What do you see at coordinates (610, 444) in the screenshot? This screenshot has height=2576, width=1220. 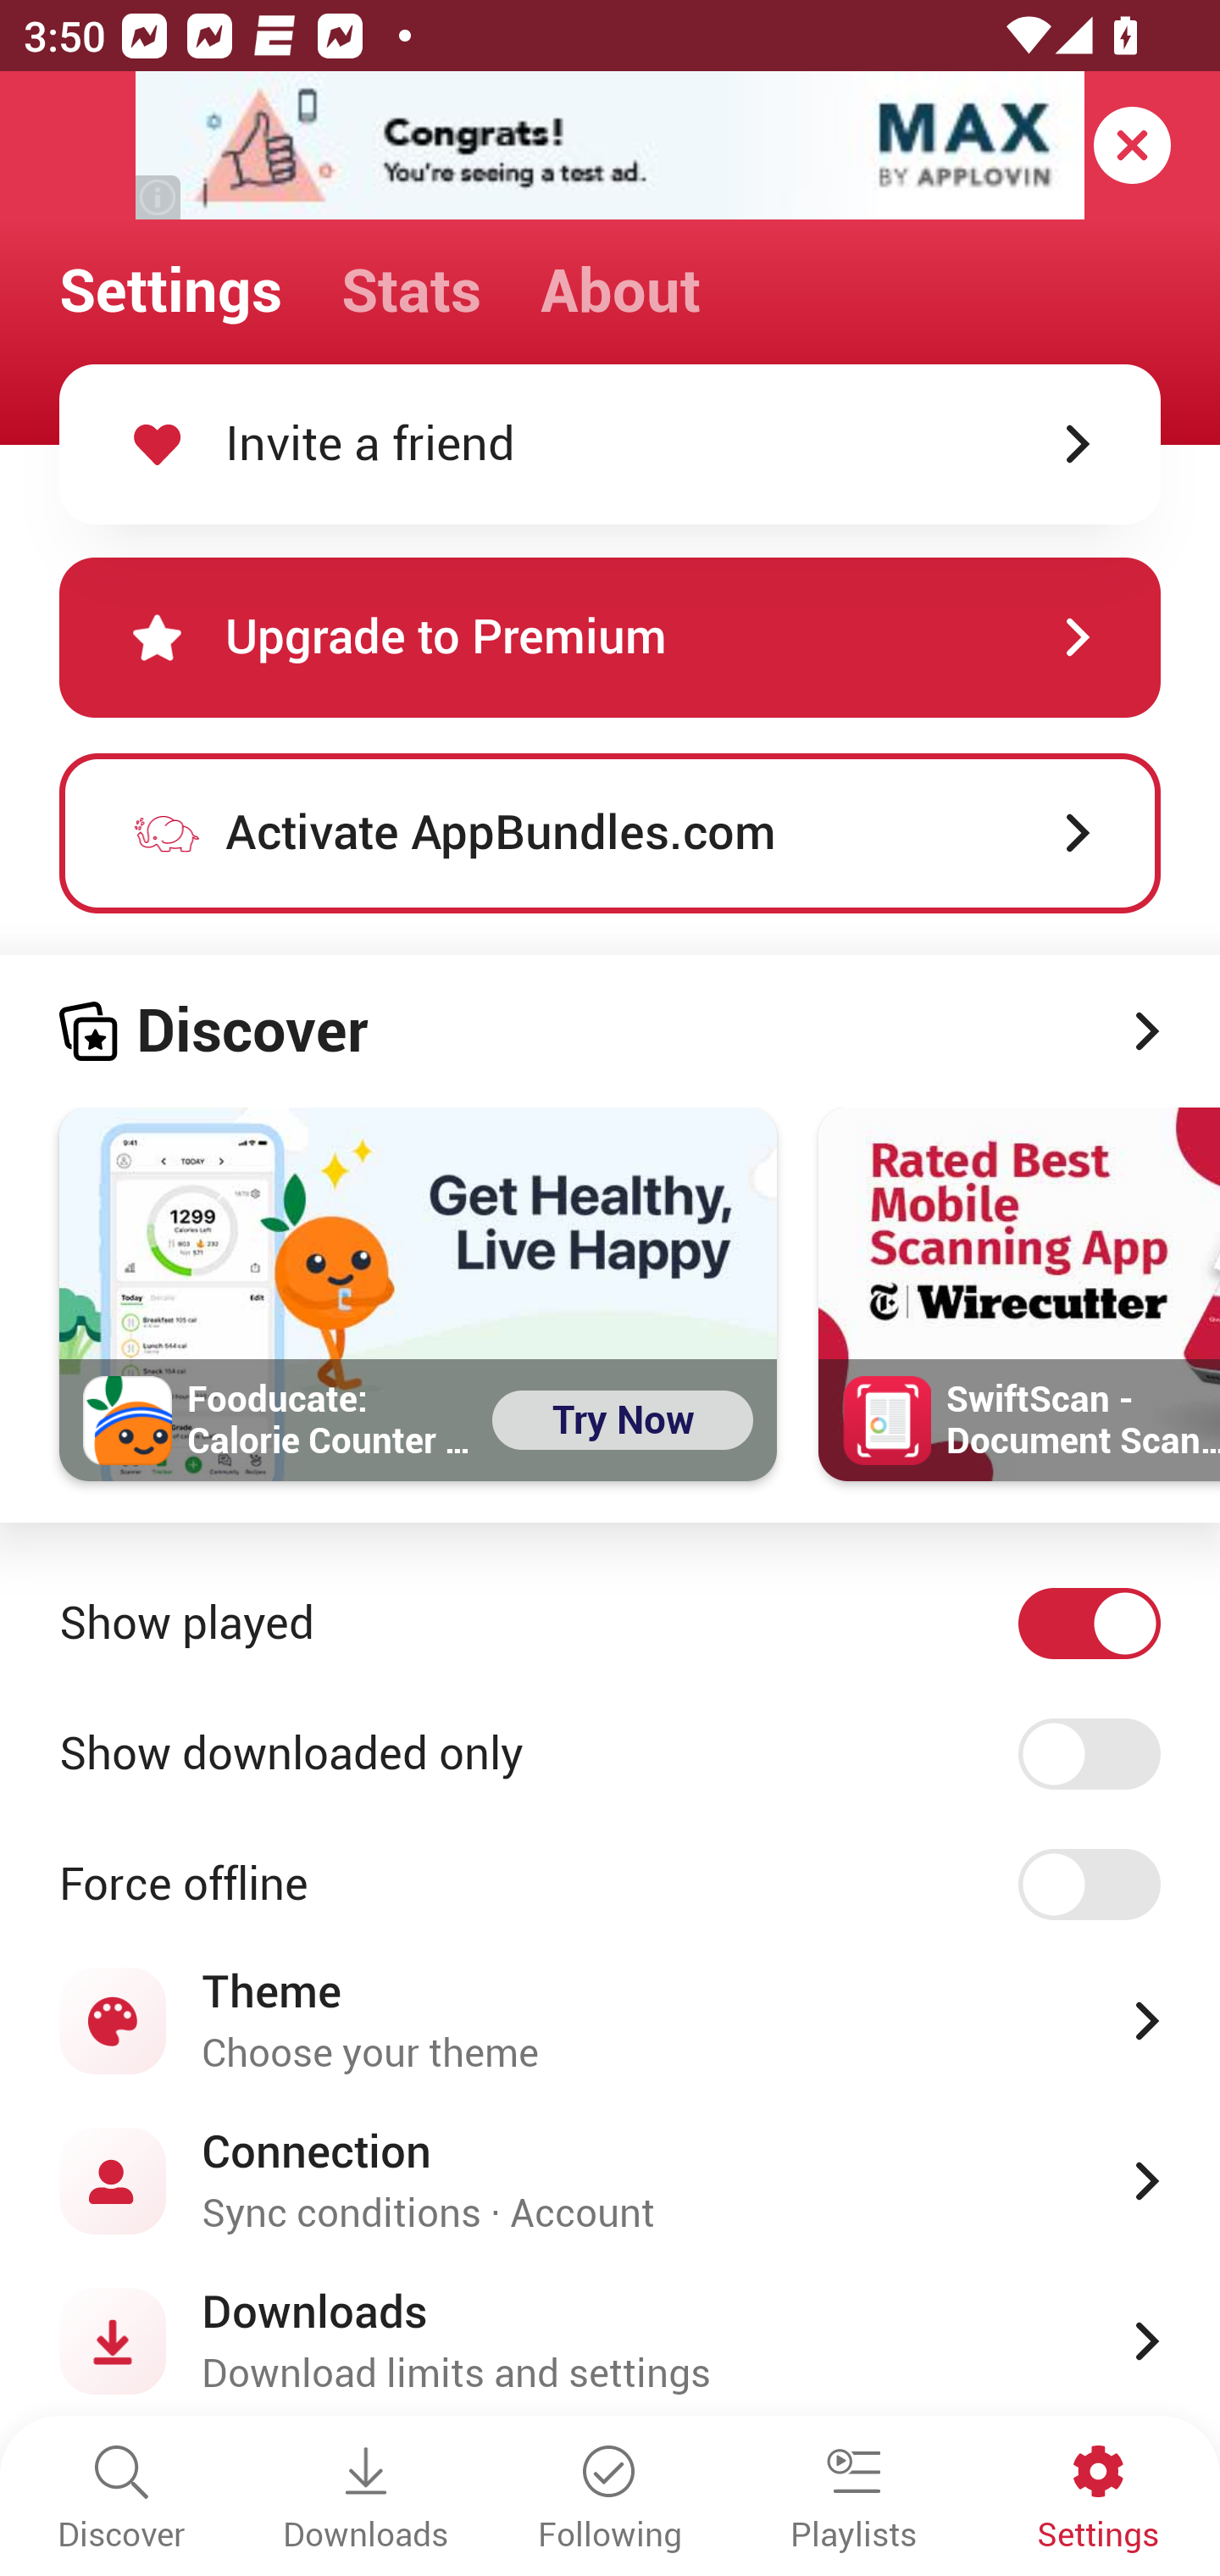 I see `Invite a friend` at bounding box center [610, 444].